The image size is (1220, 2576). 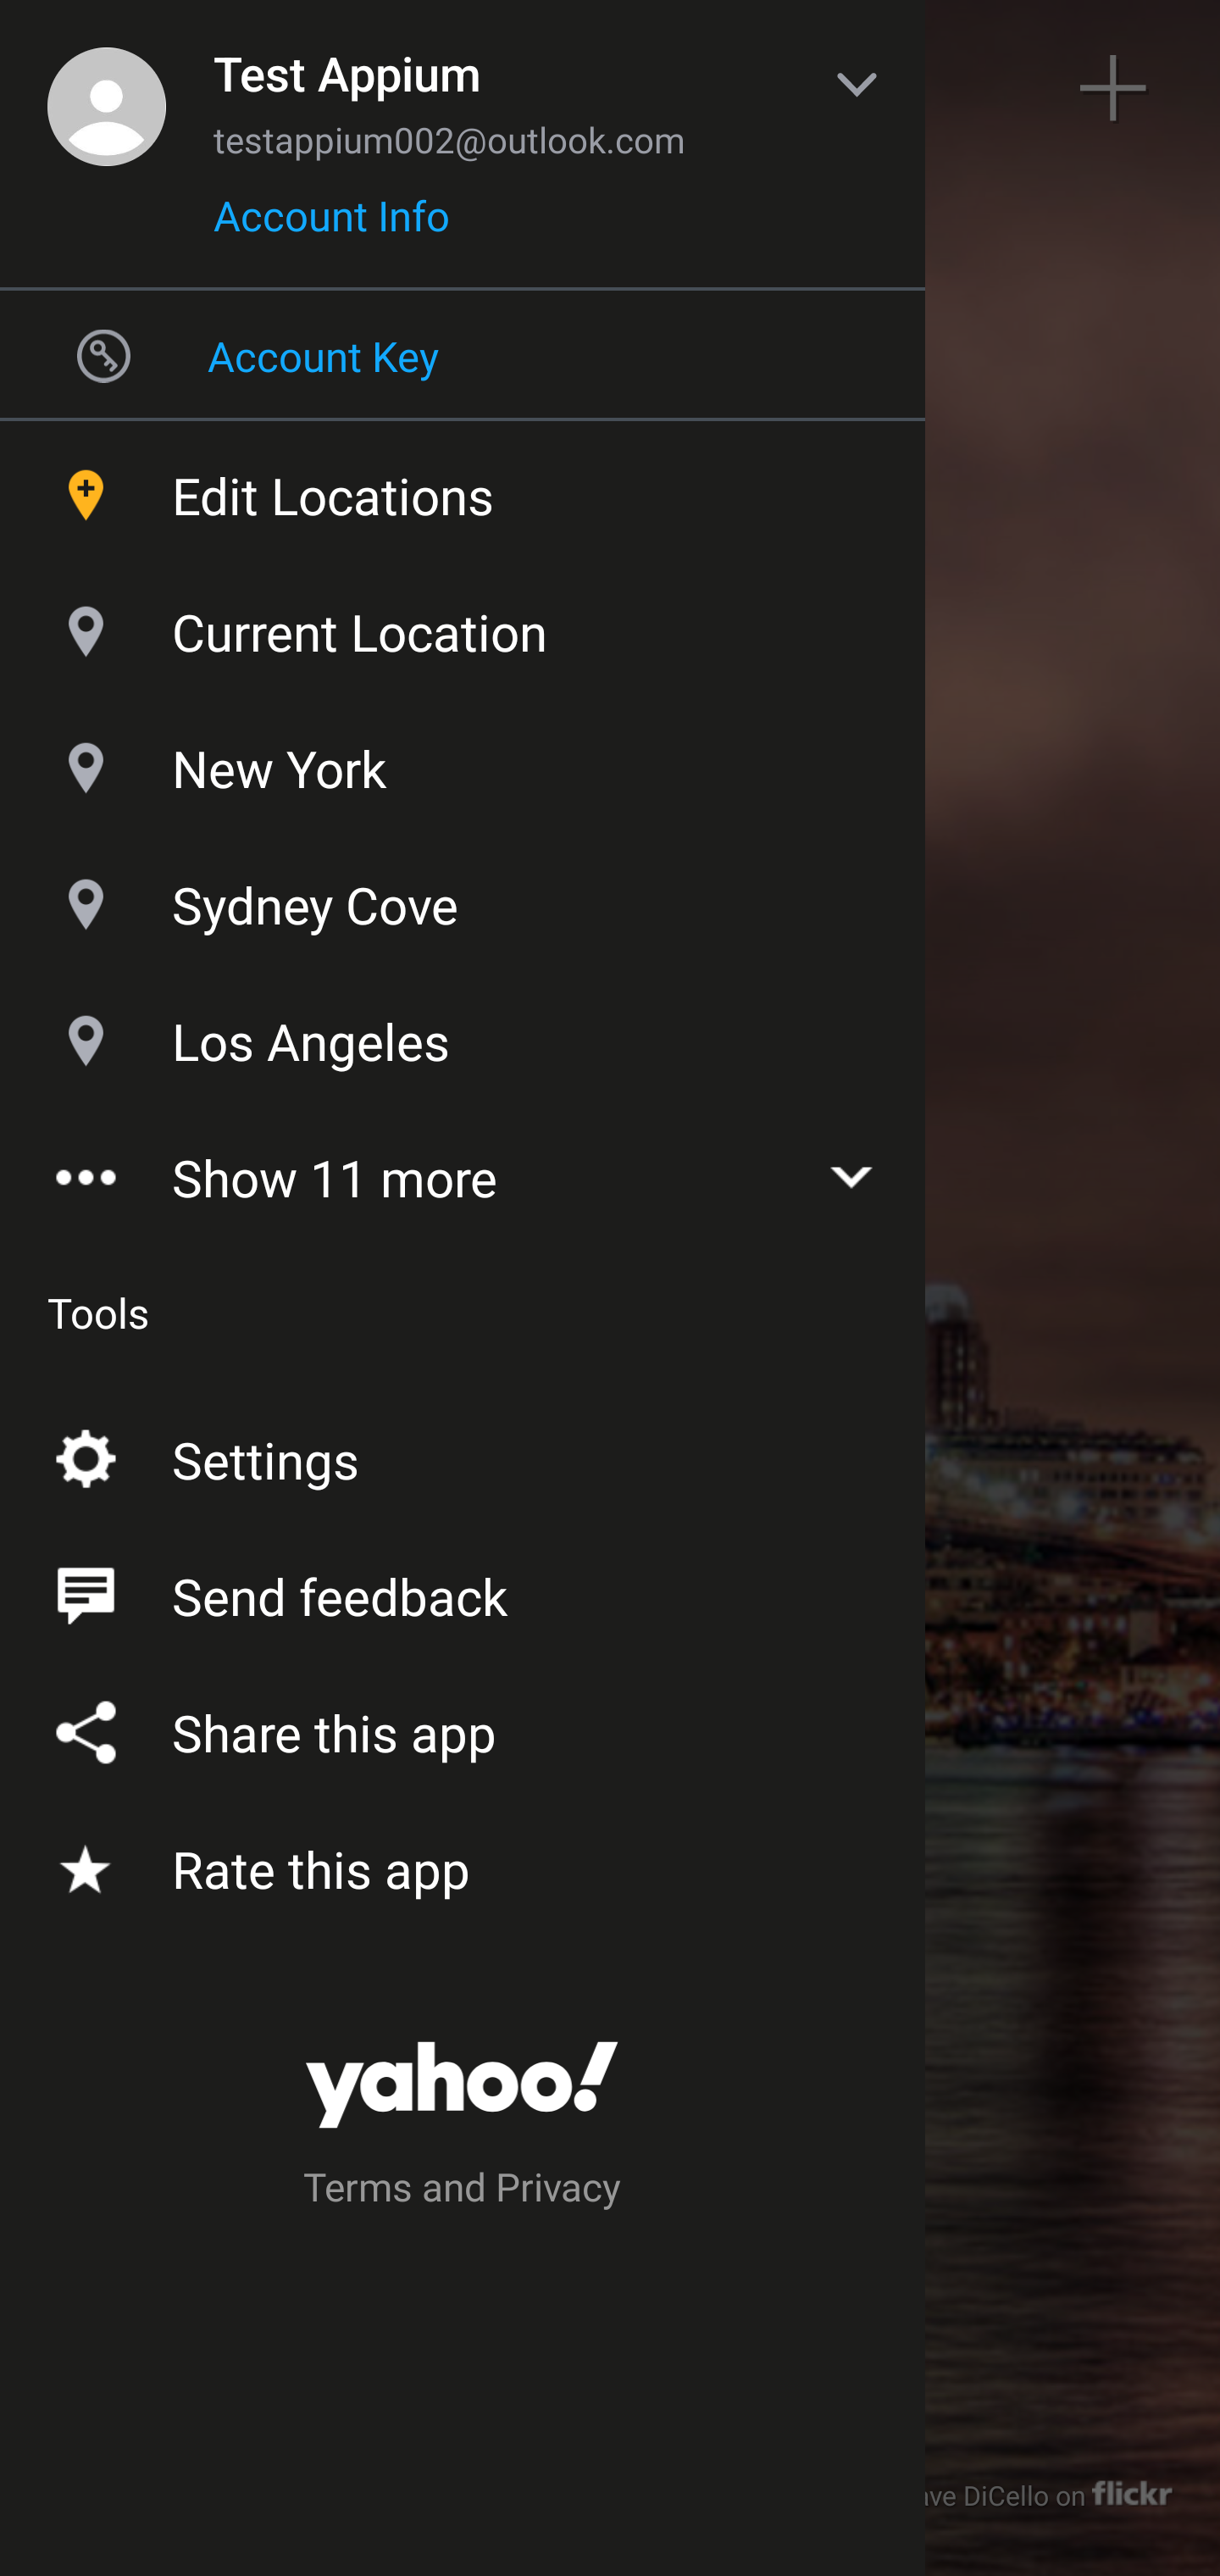 I want to click on Account Info, so click(x=331, y=226).